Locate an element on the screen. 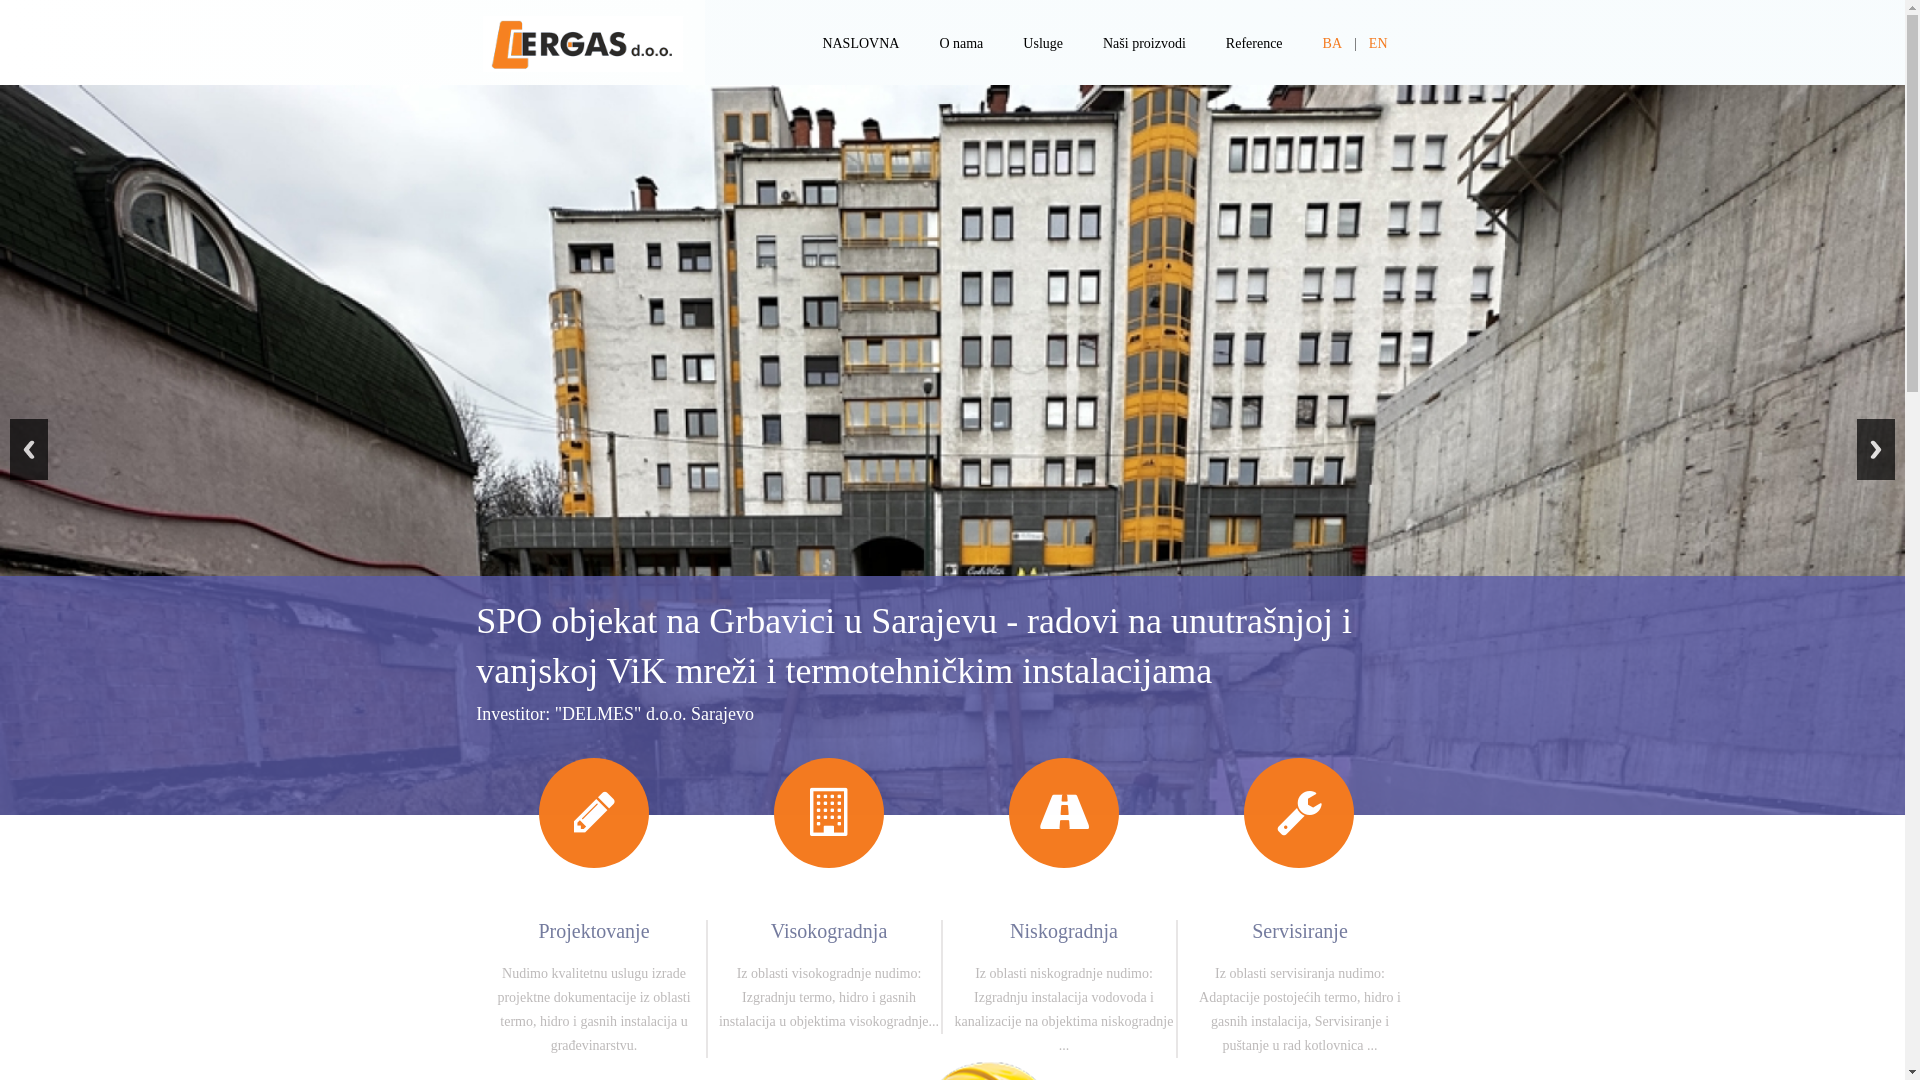 The width and height of the screenshot is (1920, 1080). Usluge is located at coordinates (1043, 44).